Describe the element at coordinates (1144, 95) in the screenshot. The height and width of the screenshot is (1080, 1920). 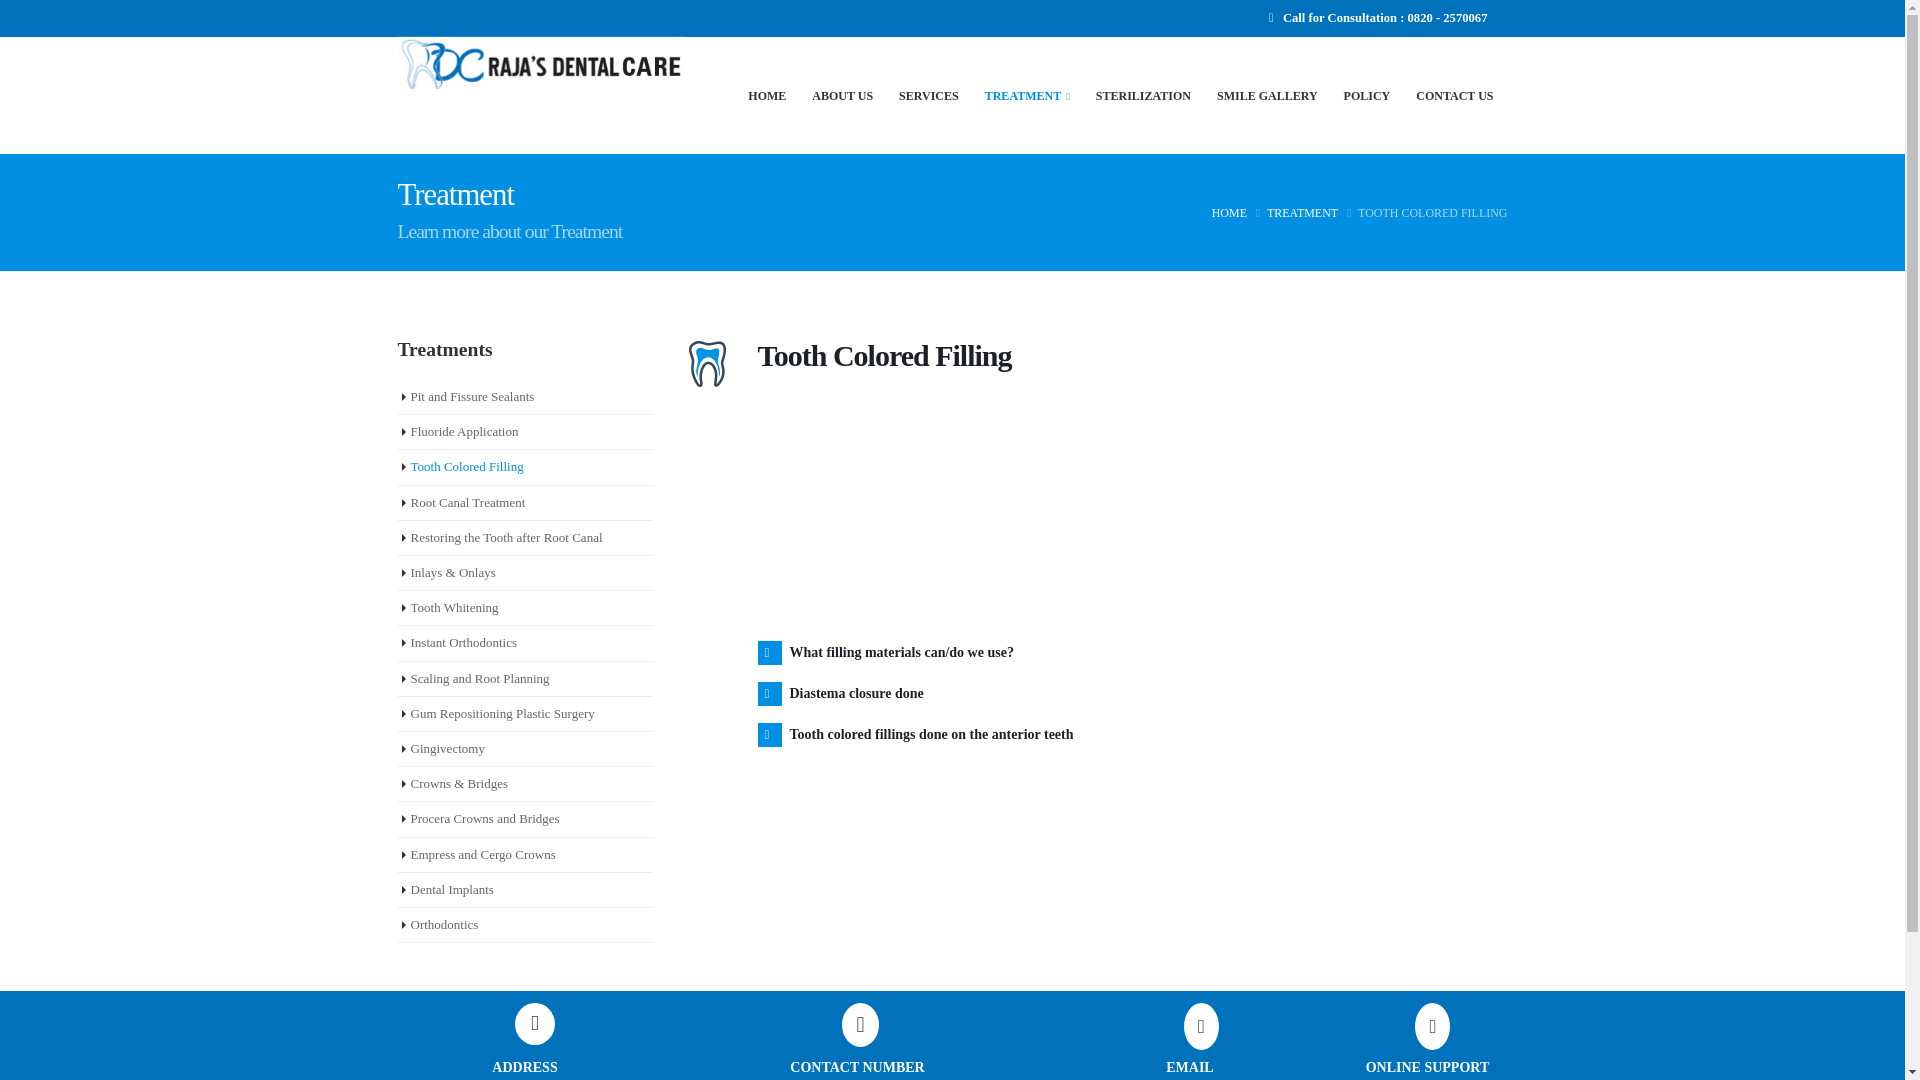
I see `STERILIZATION` at that location.